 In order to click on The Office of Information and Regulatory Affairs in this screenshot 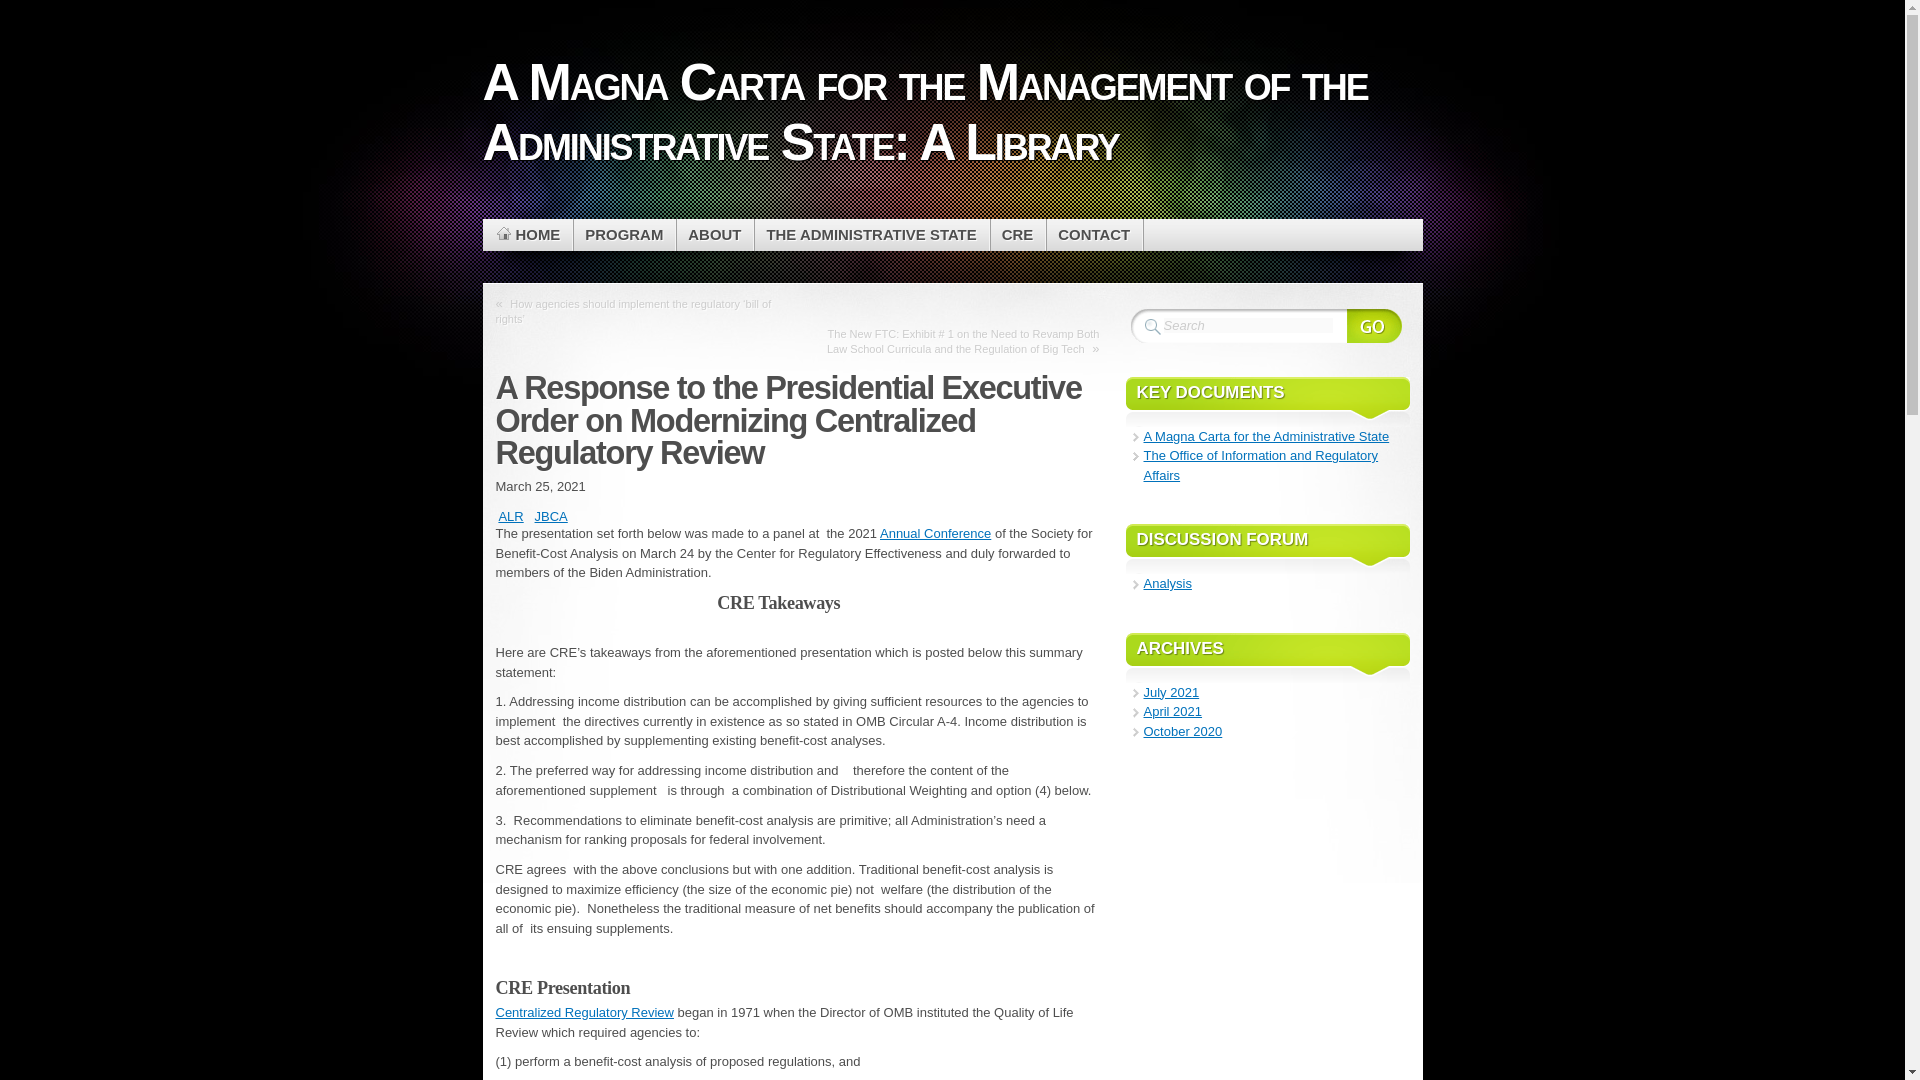, I will do `click(1261, 465)`.